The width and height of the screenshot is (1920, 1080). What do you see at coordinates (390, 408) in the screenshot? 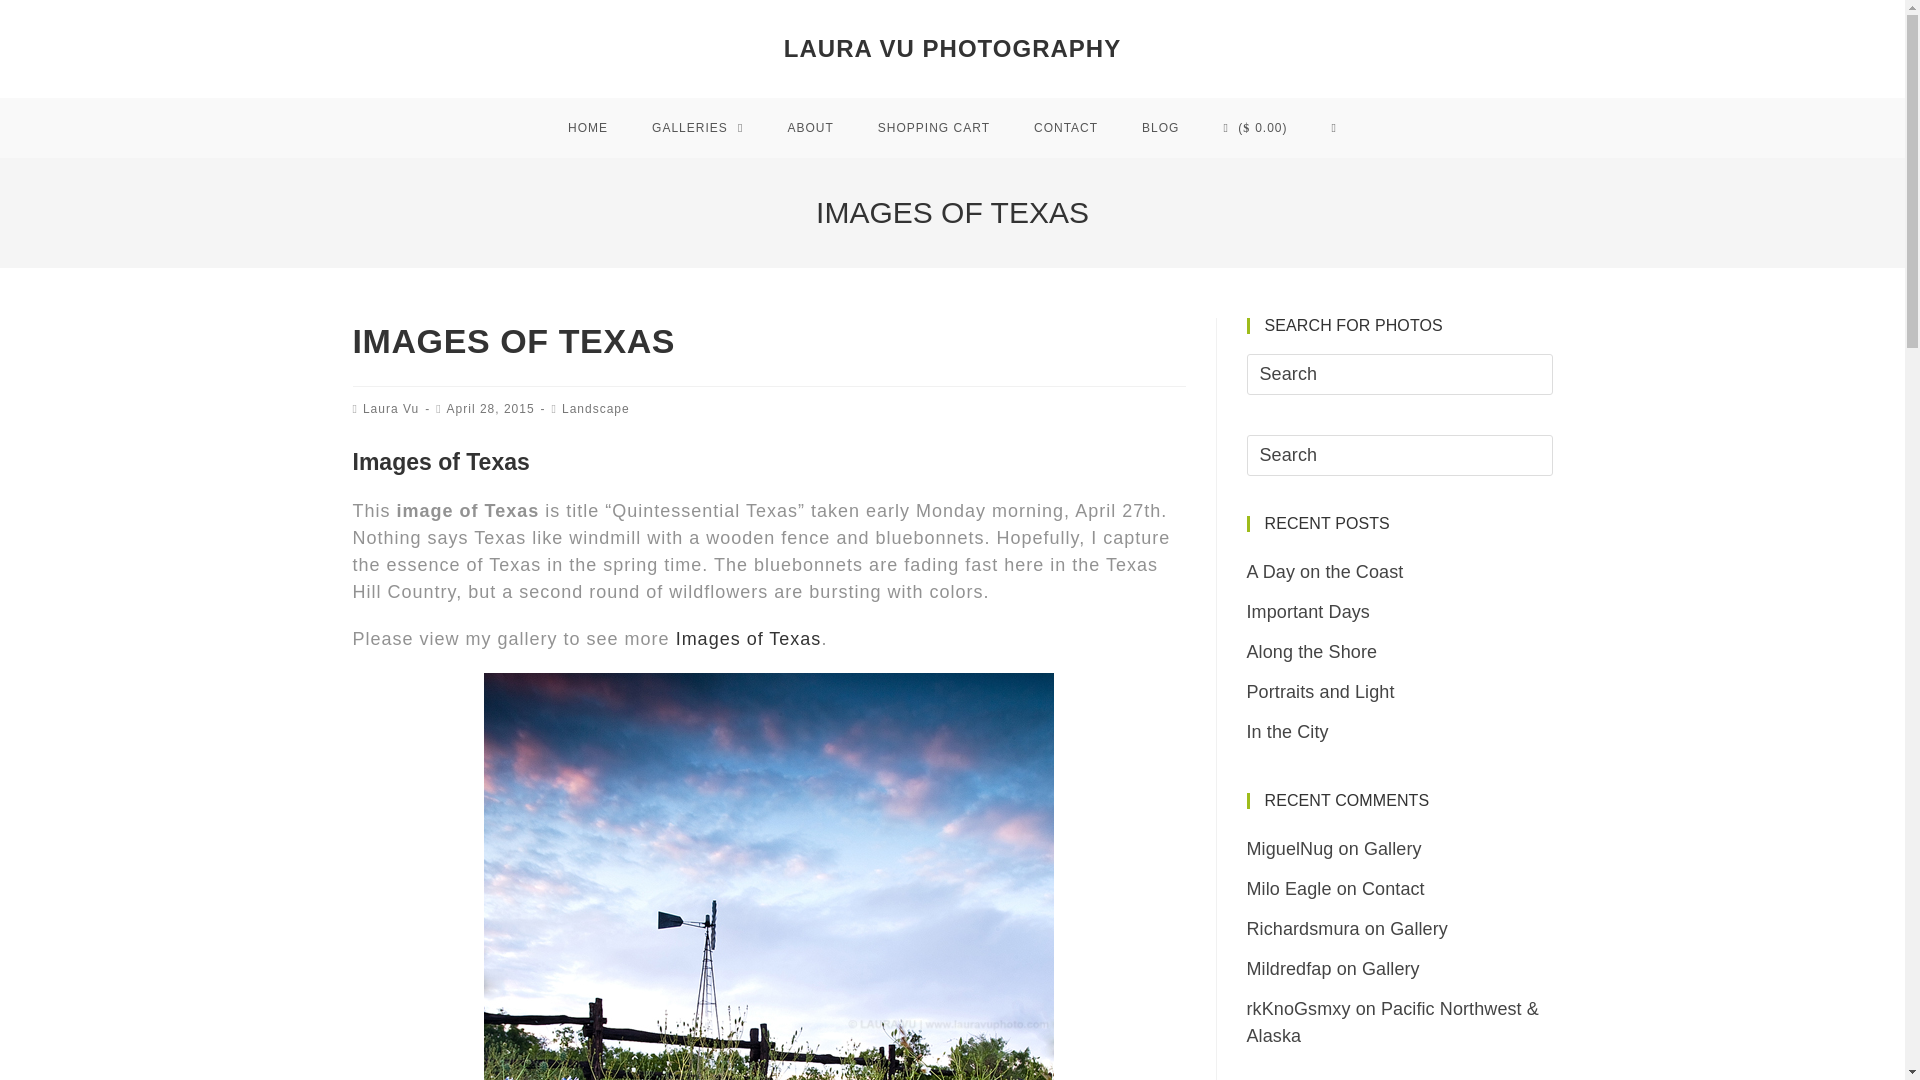
I see `Posts by Laura Vu` at bounding box center [390, 408].